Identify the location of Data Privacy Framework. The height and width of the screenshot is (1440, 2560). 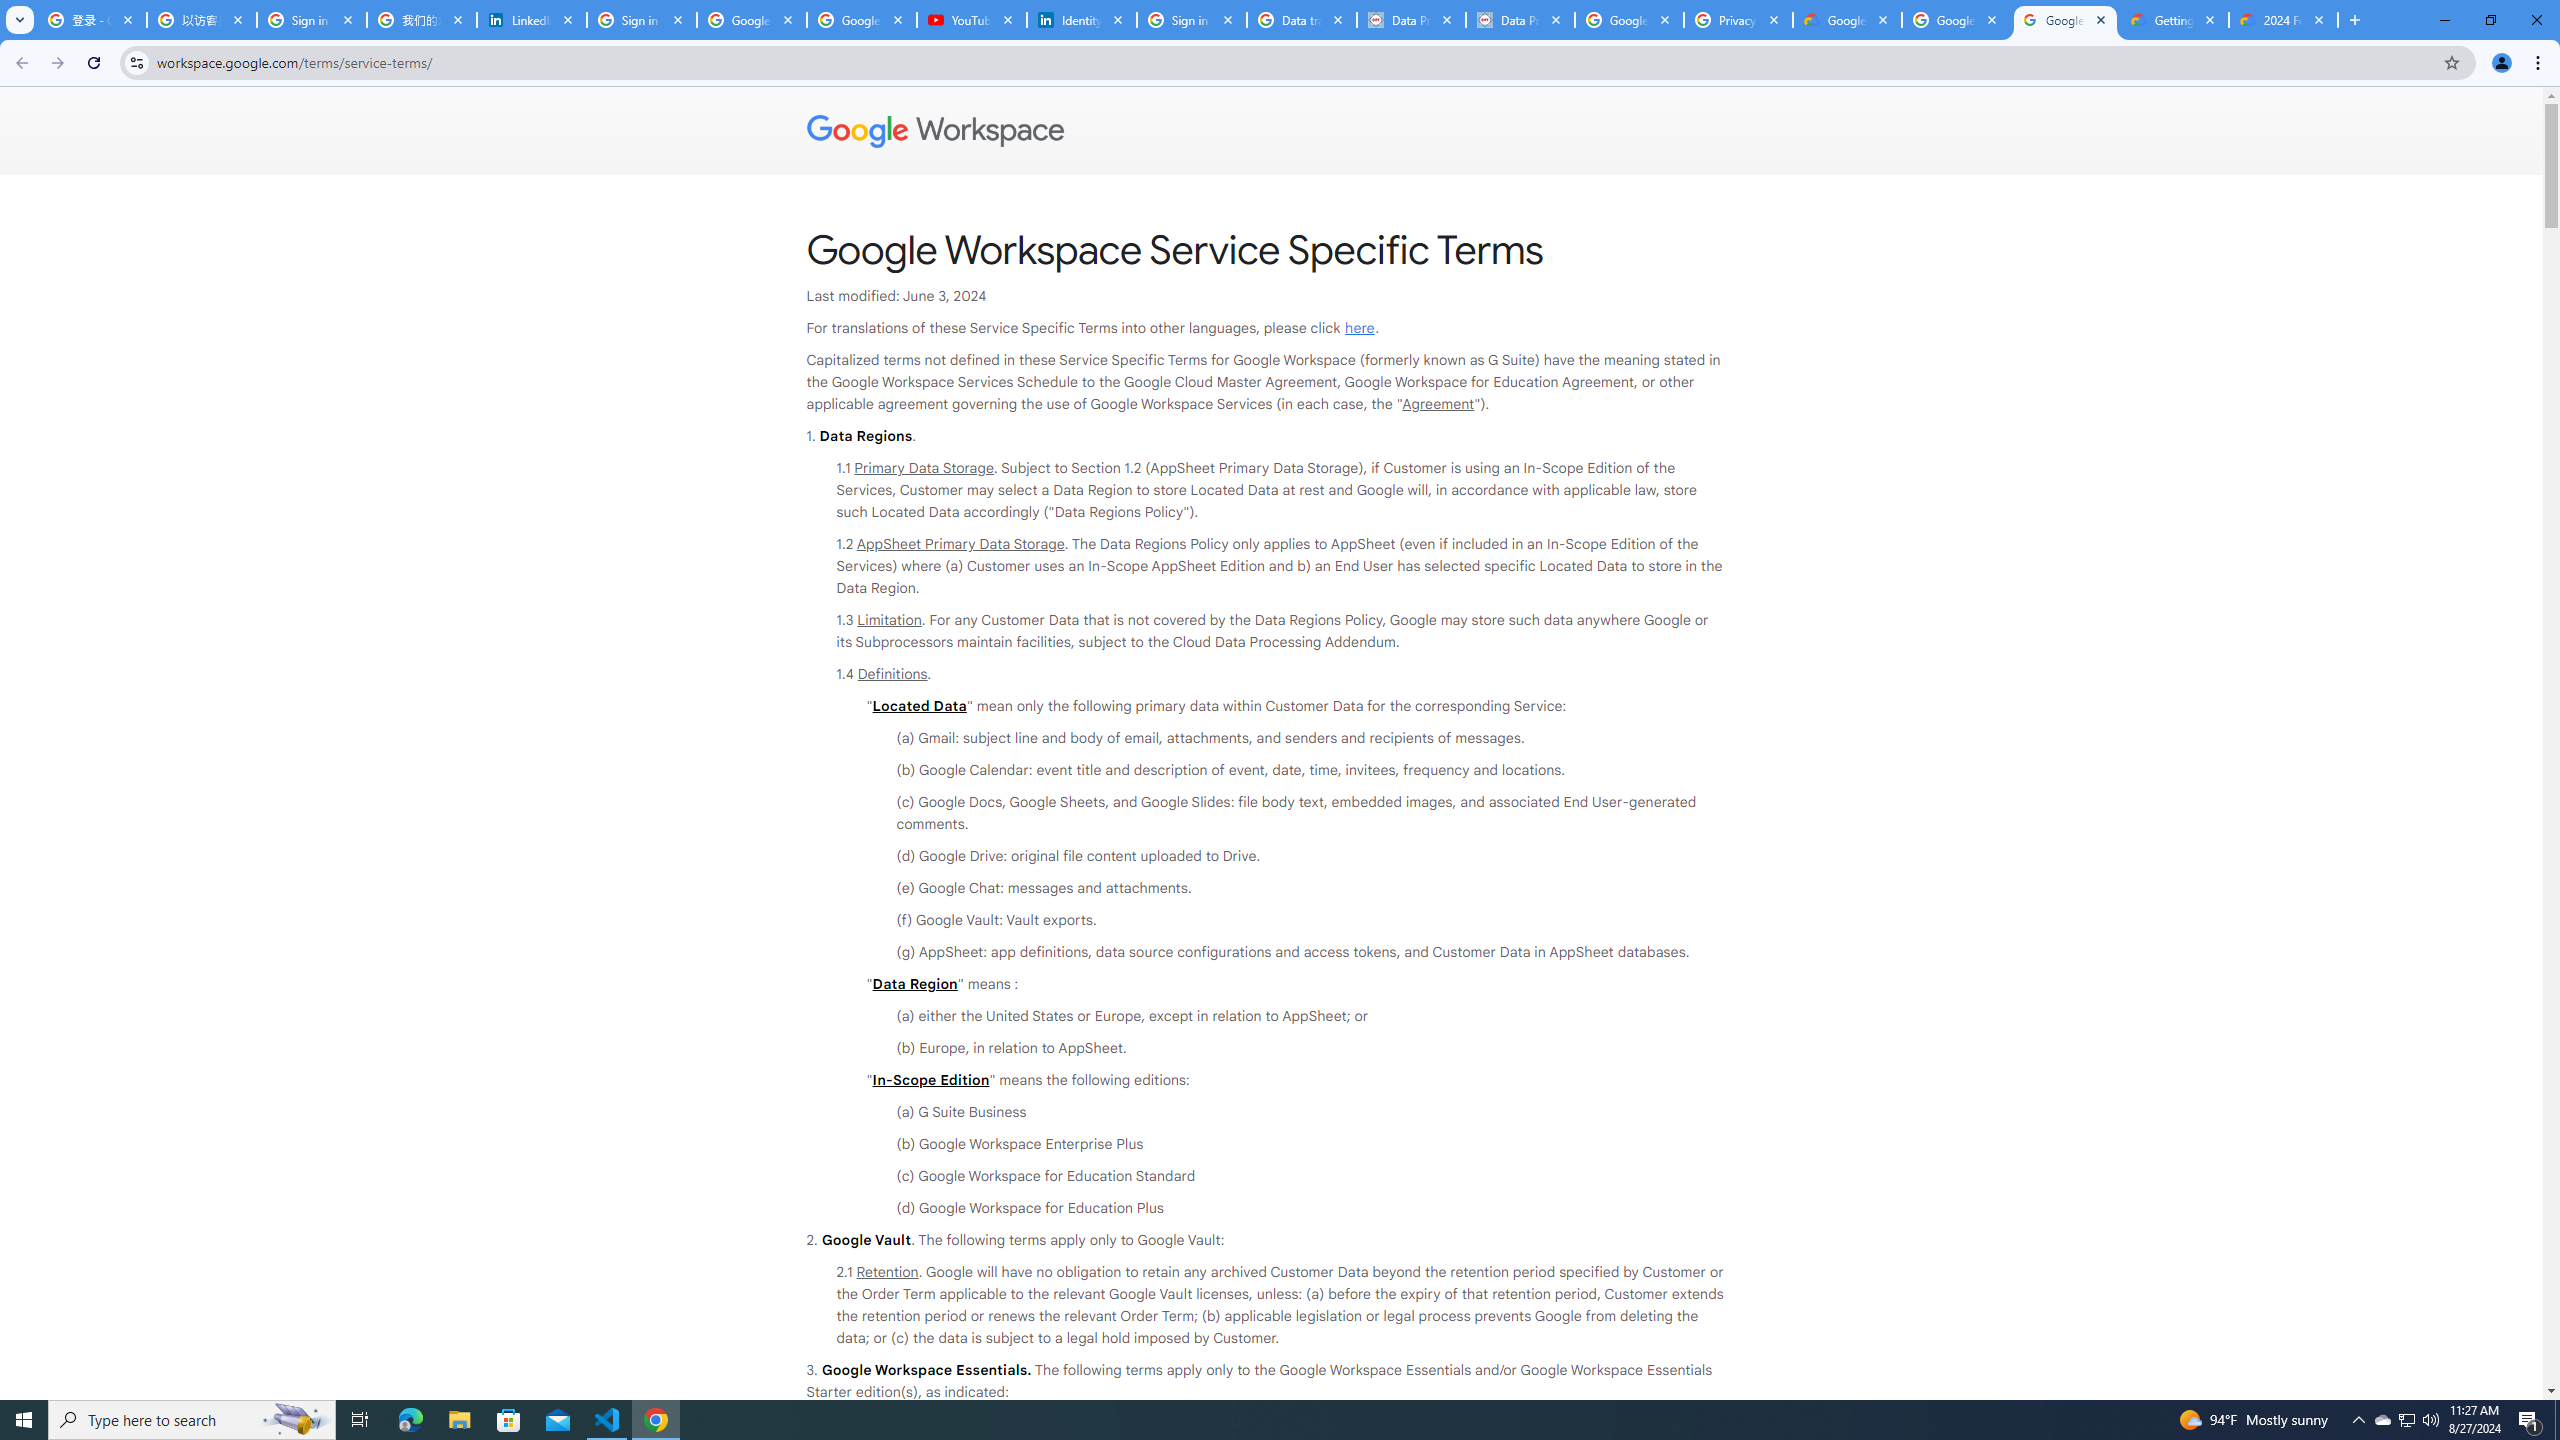
(1412, 20).